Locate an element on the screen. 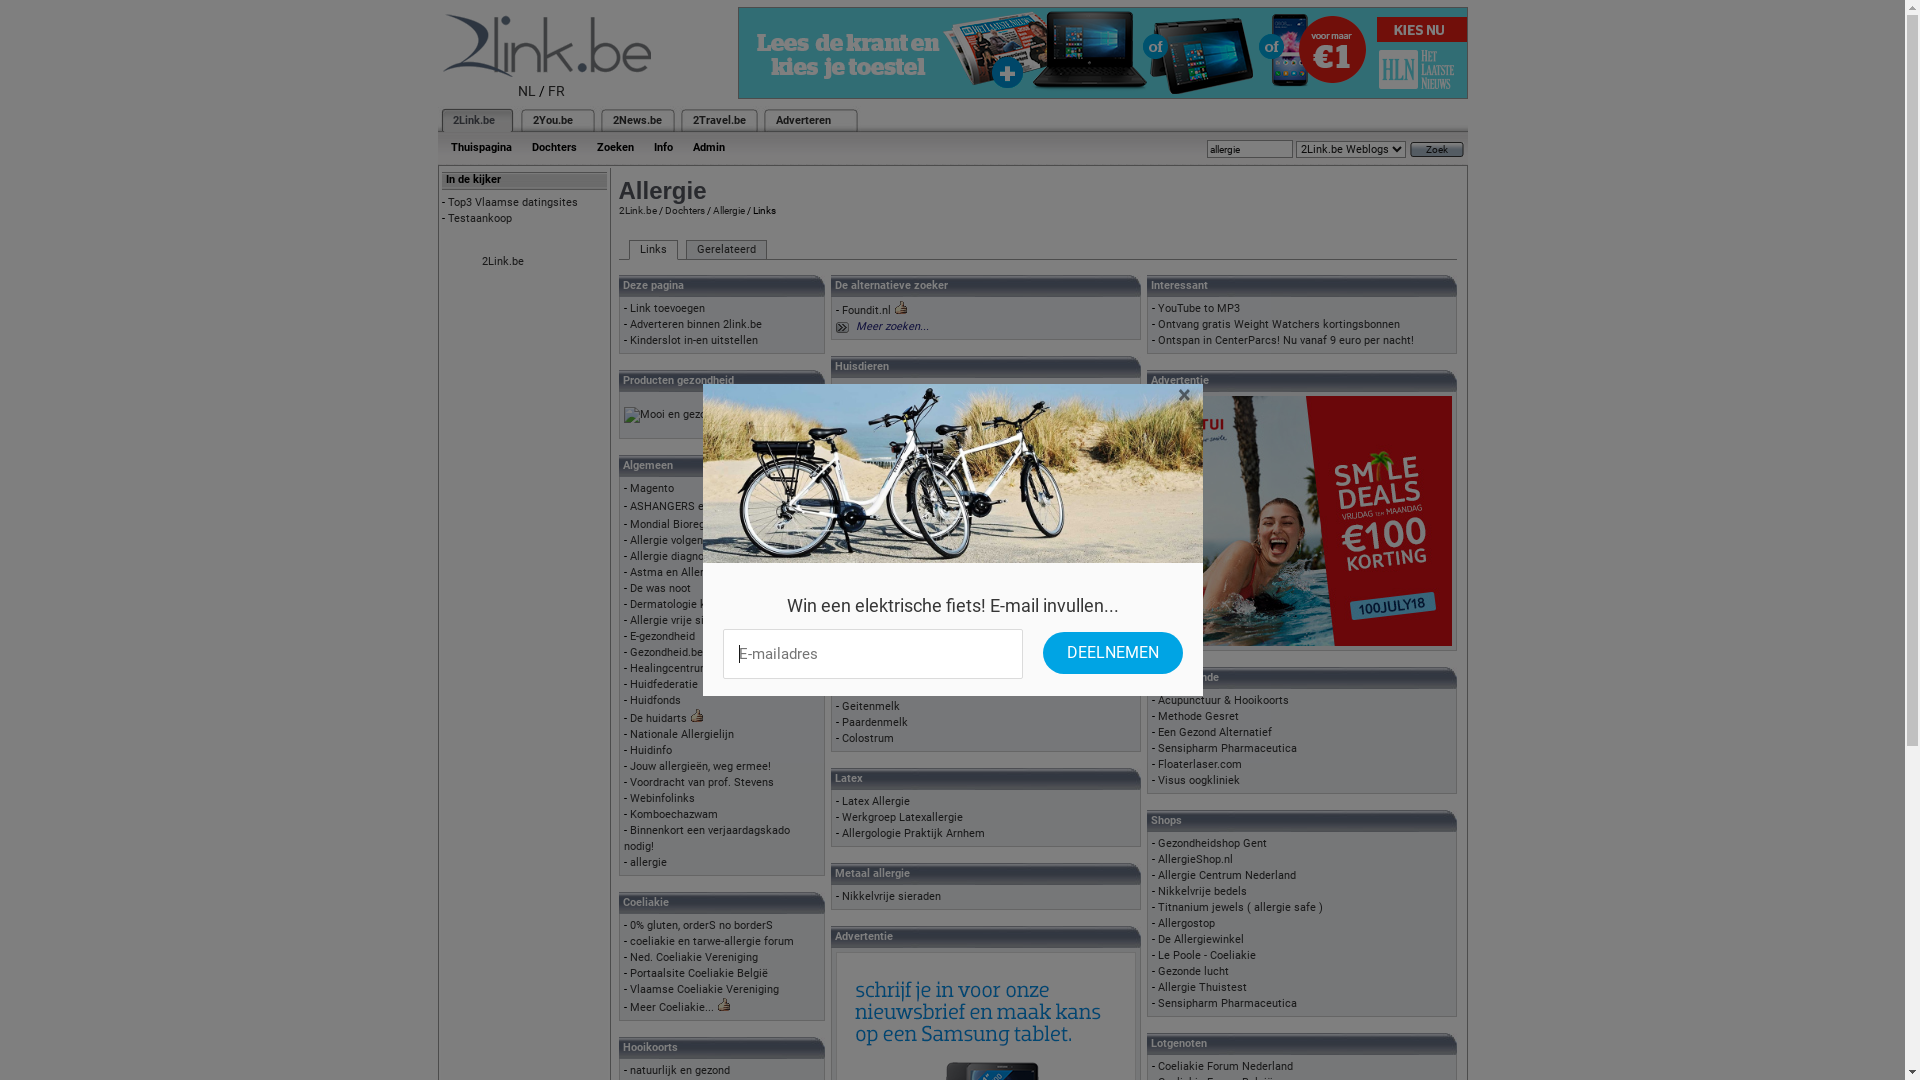  Huidfonds is located at coordinates (656, 700).